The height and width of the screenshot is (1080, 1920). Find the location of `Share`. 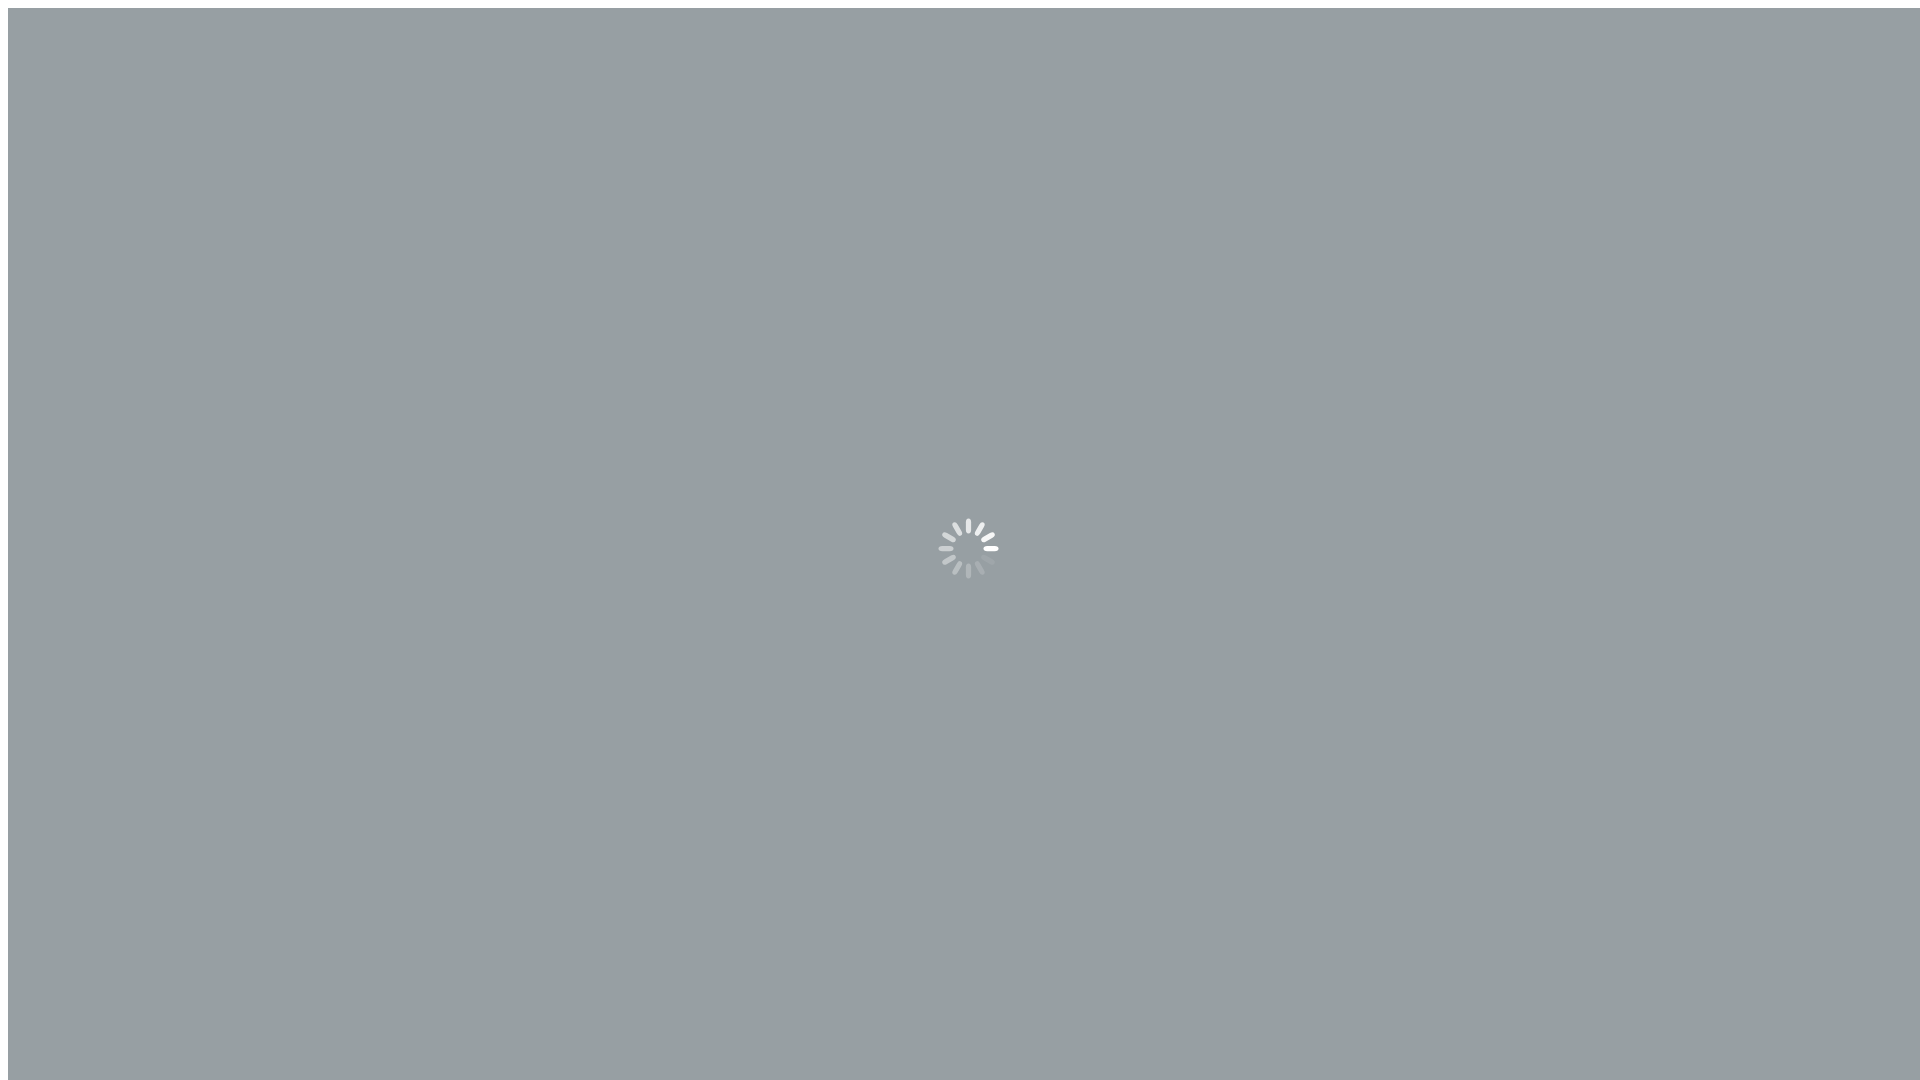

Share is located at coordinates (36, 956).